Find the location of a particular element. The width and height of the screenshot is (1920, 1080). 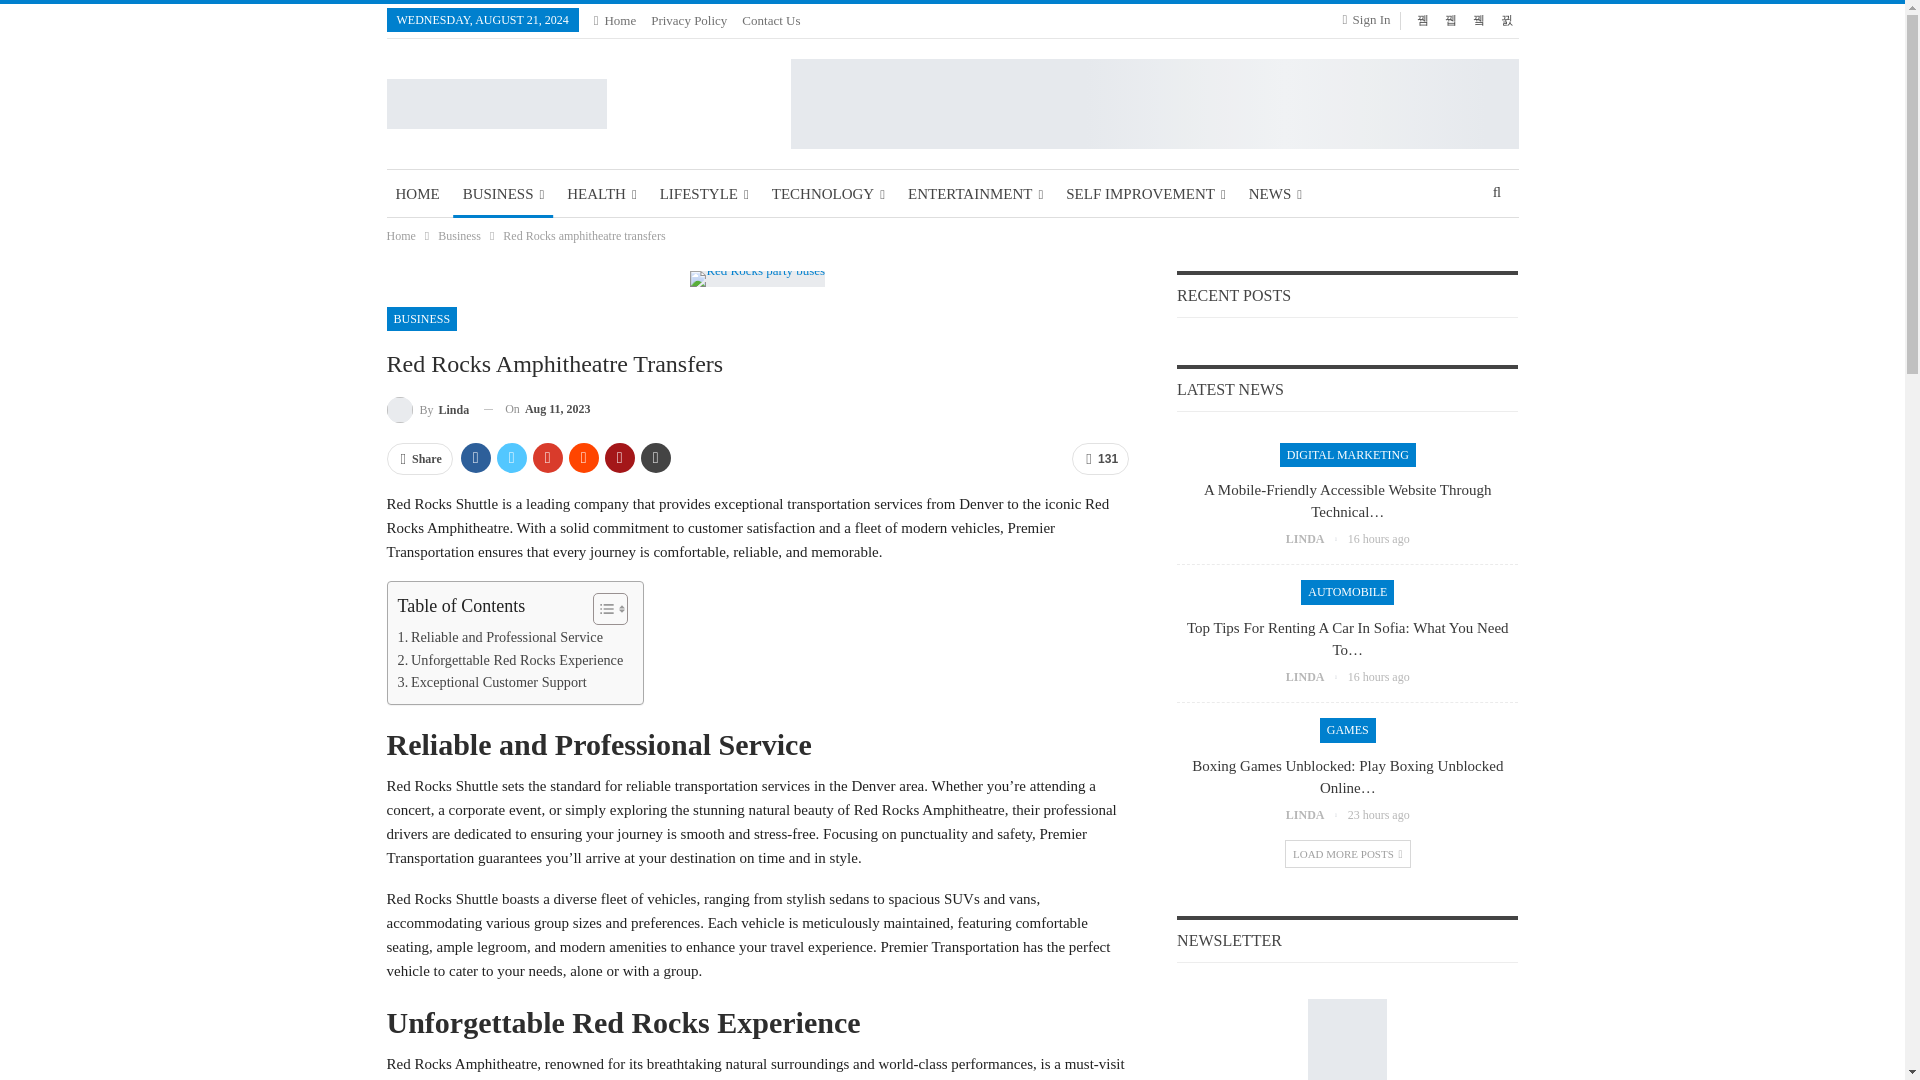

Contact Us is located at coordinates (770, 20).